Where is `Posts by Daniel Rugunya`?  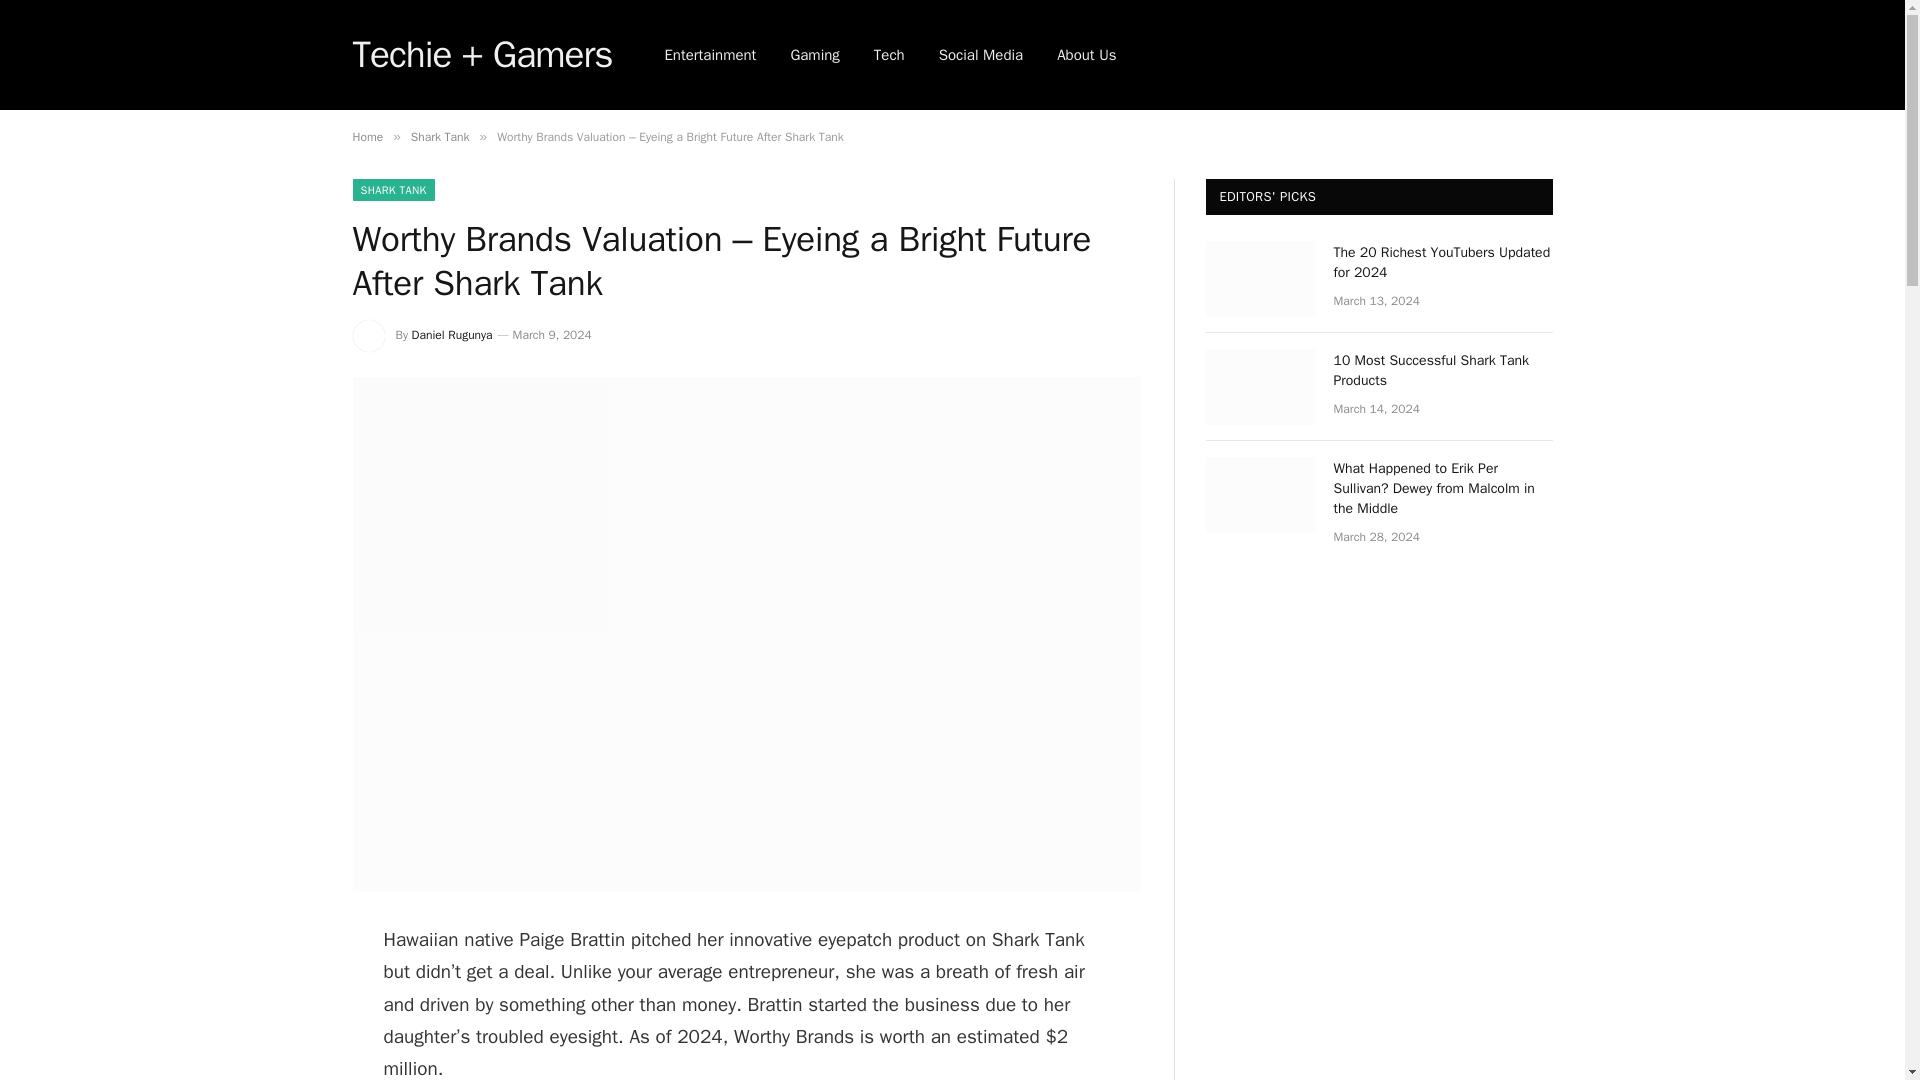
Posts by Daniel Rugunya is located at coordinates (452, 335).